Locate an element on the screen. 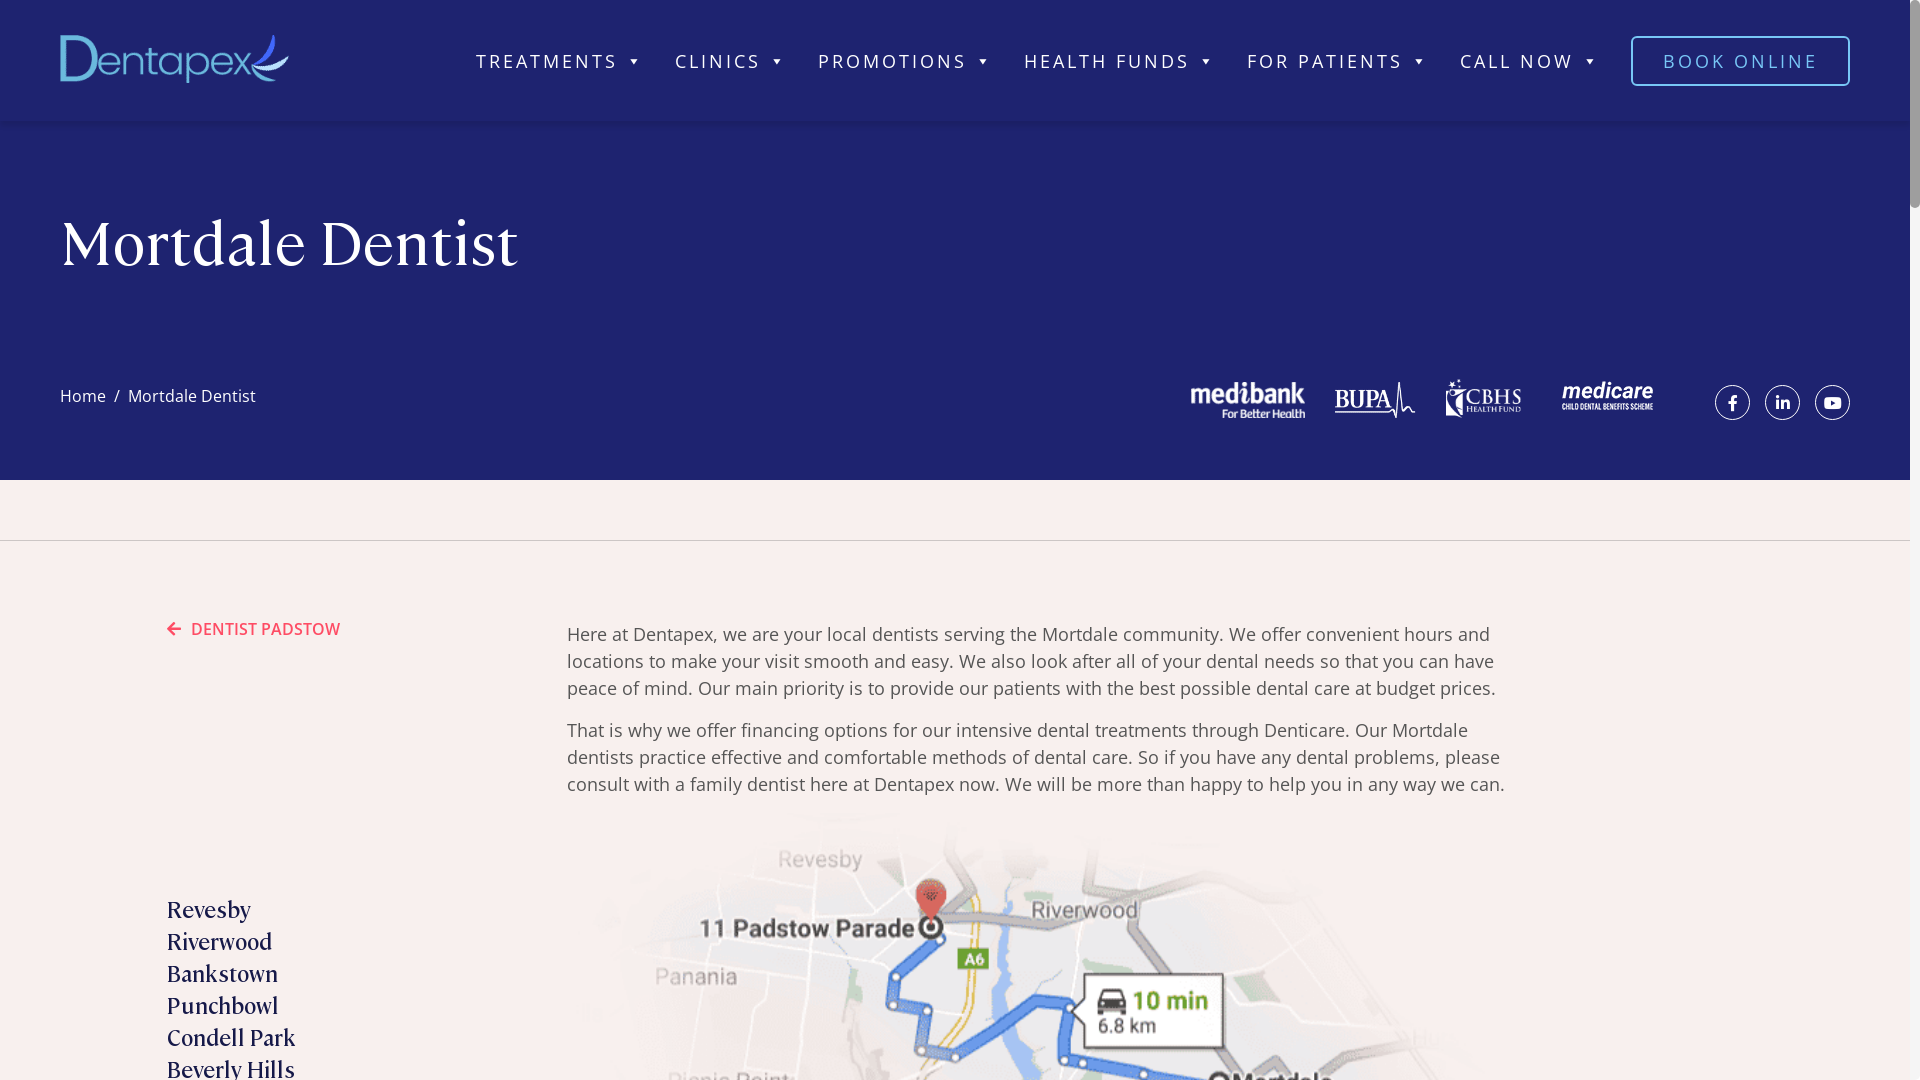 The width and height of the screenshot is (1920, 1080). LinkedIn is located at coordinates (1782, 402).